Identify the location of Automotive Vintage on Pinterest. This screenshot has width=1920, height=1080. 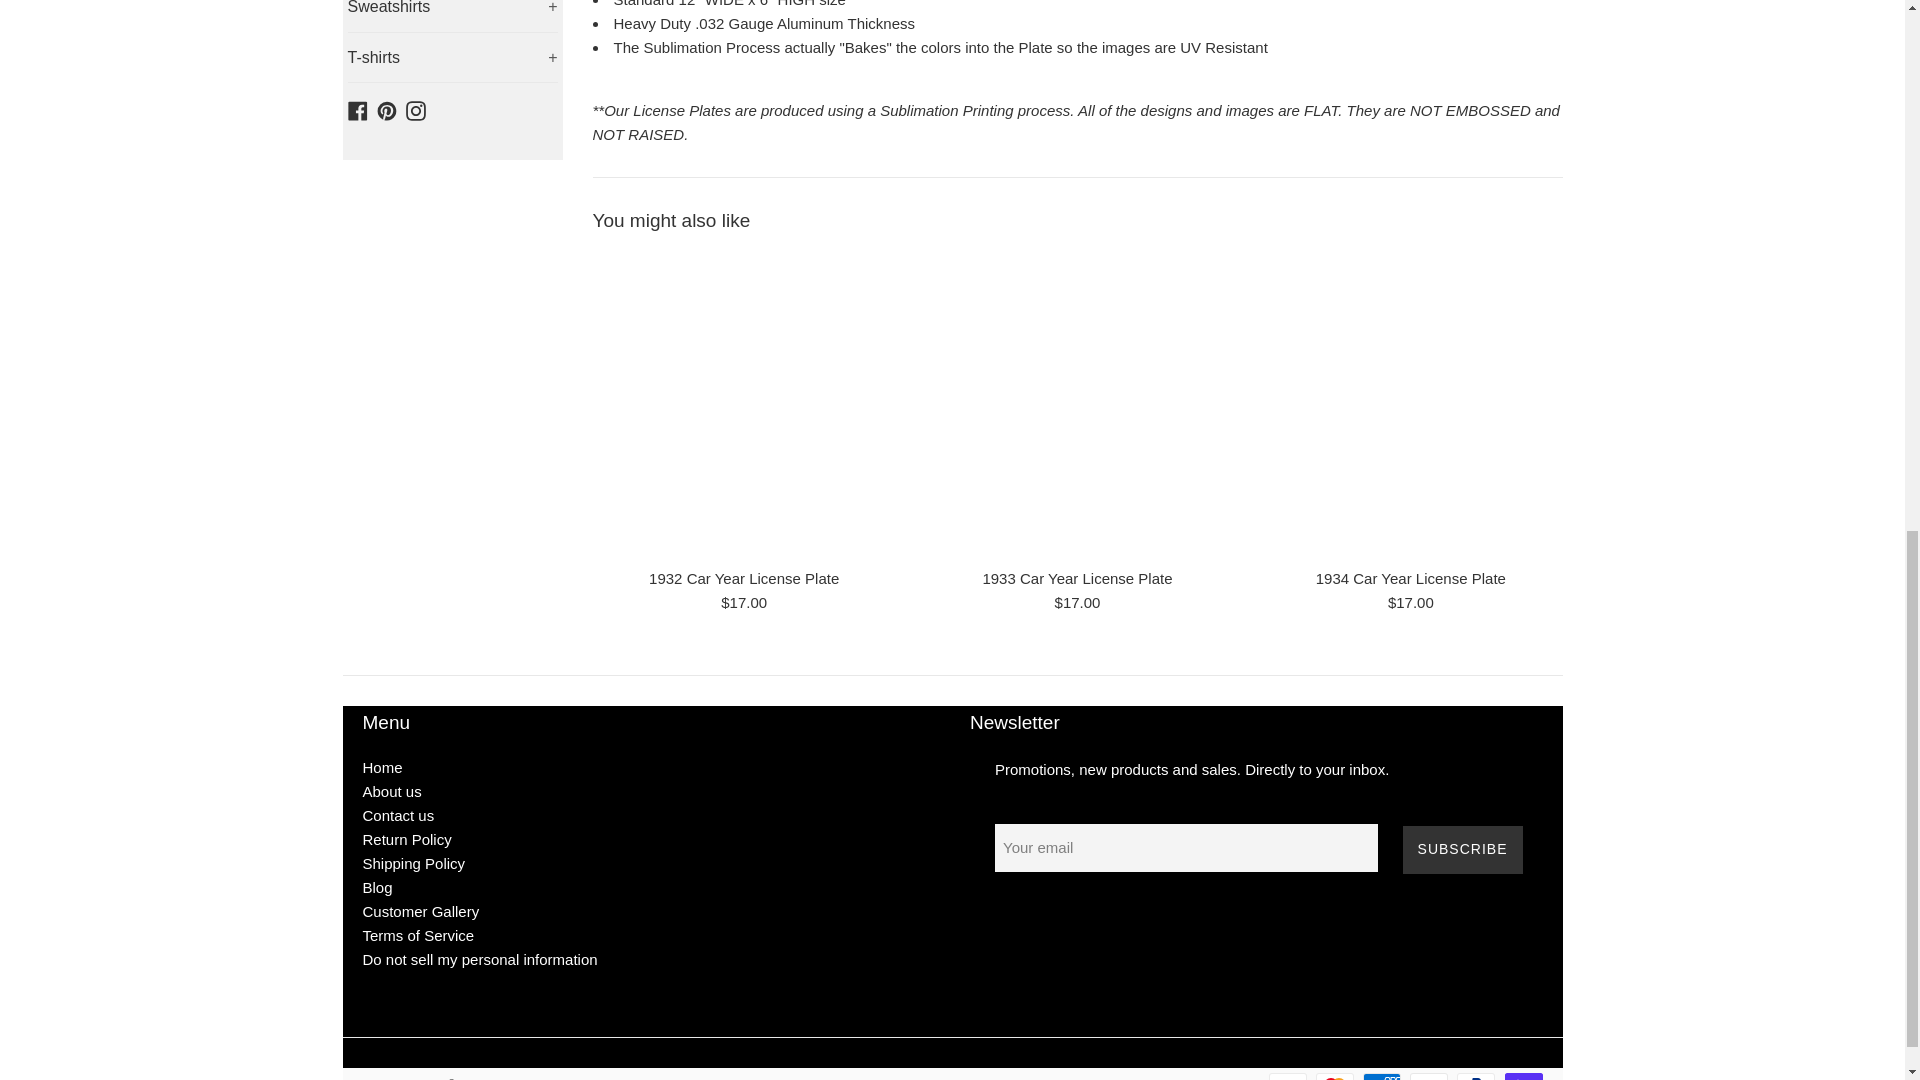
(386, 109).